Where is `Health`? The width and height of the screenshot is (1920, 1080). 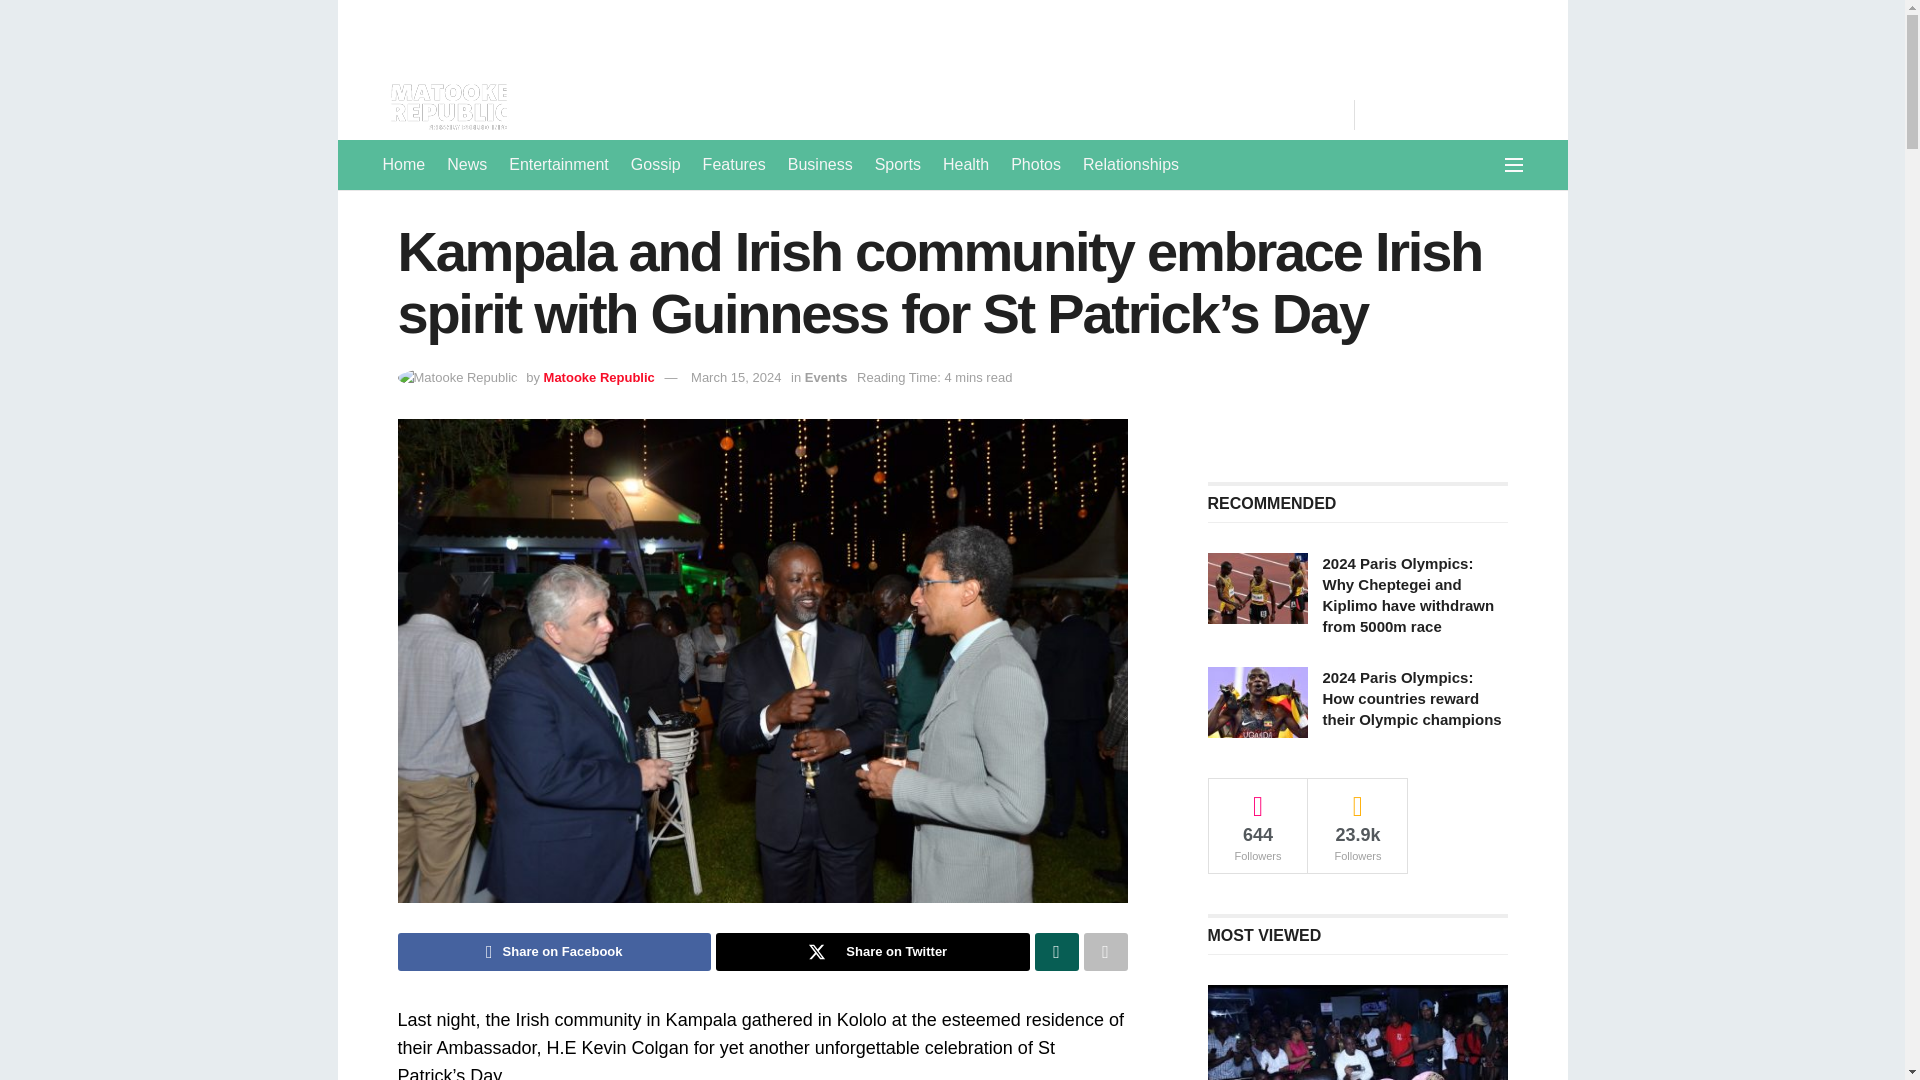 Health is located at coordinates (965, 165).